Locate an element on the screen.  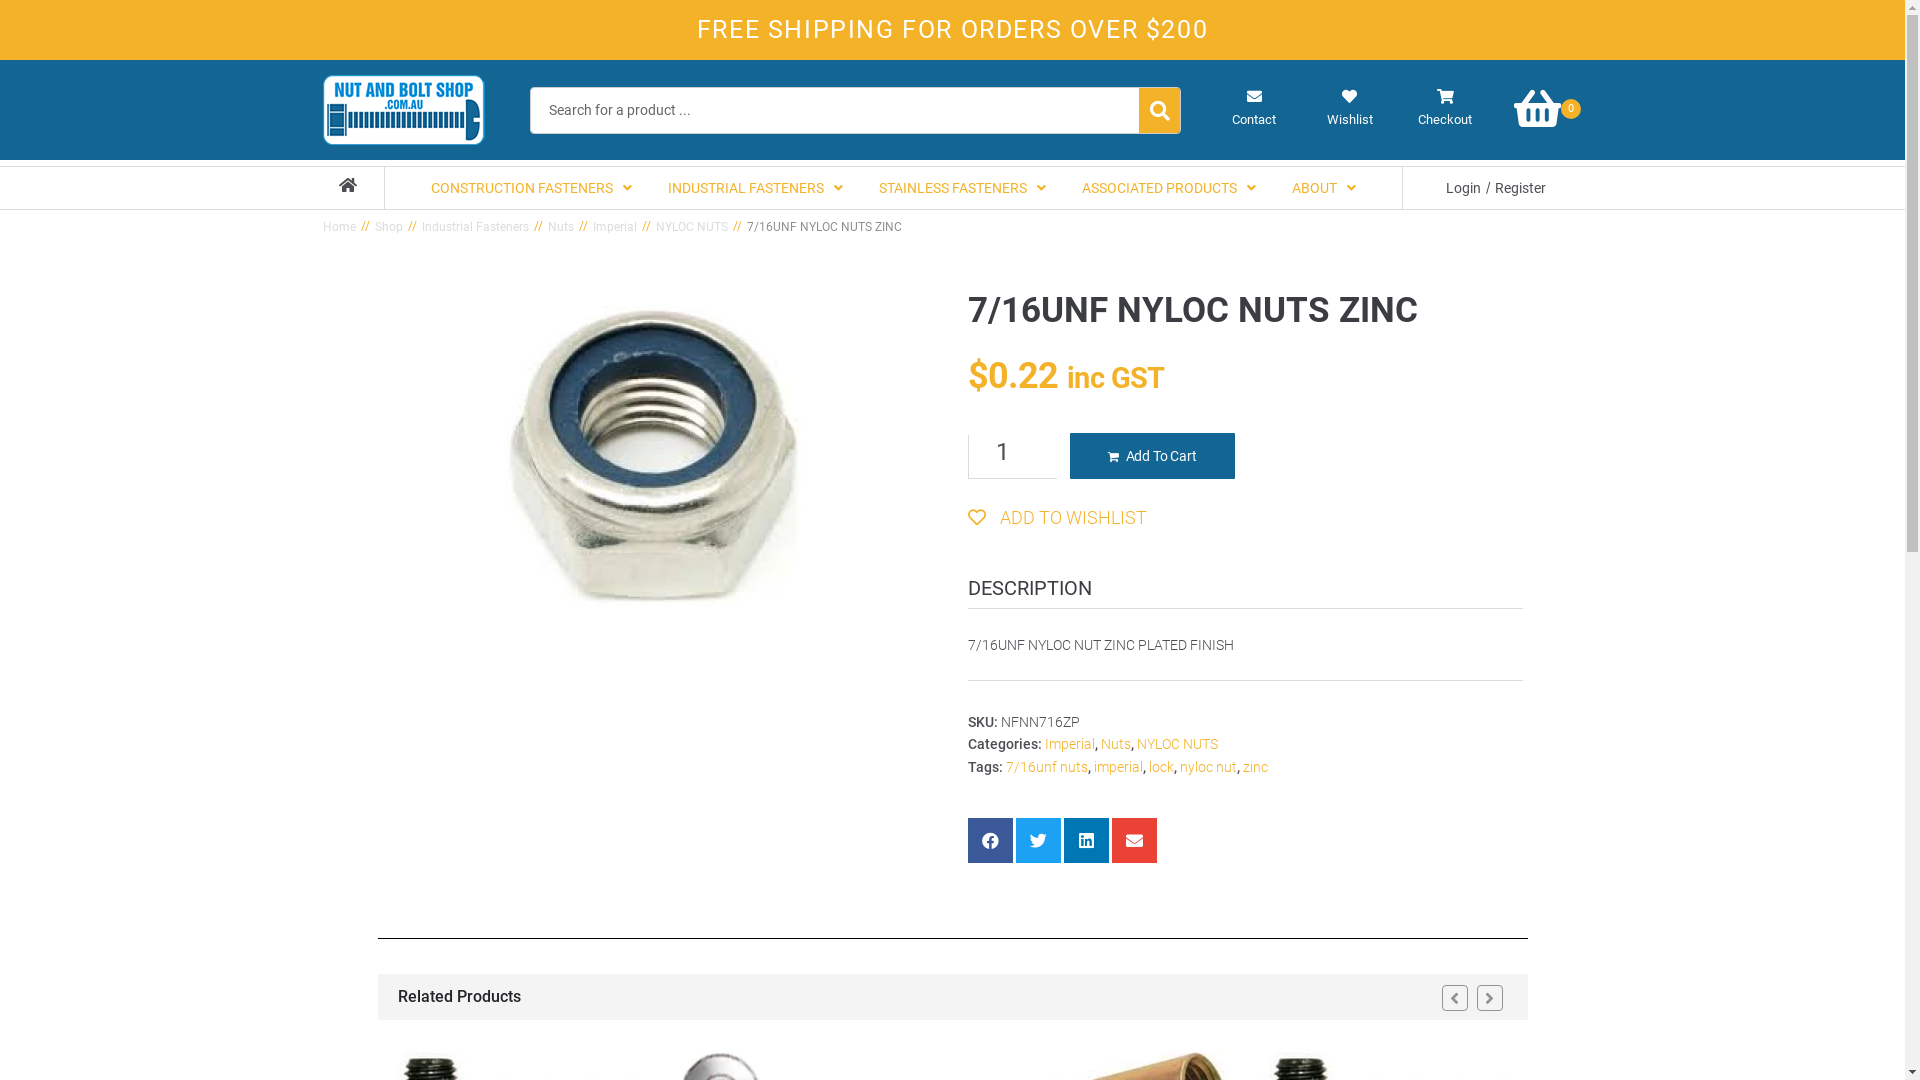
0 is located at coordinates (1550, 108).